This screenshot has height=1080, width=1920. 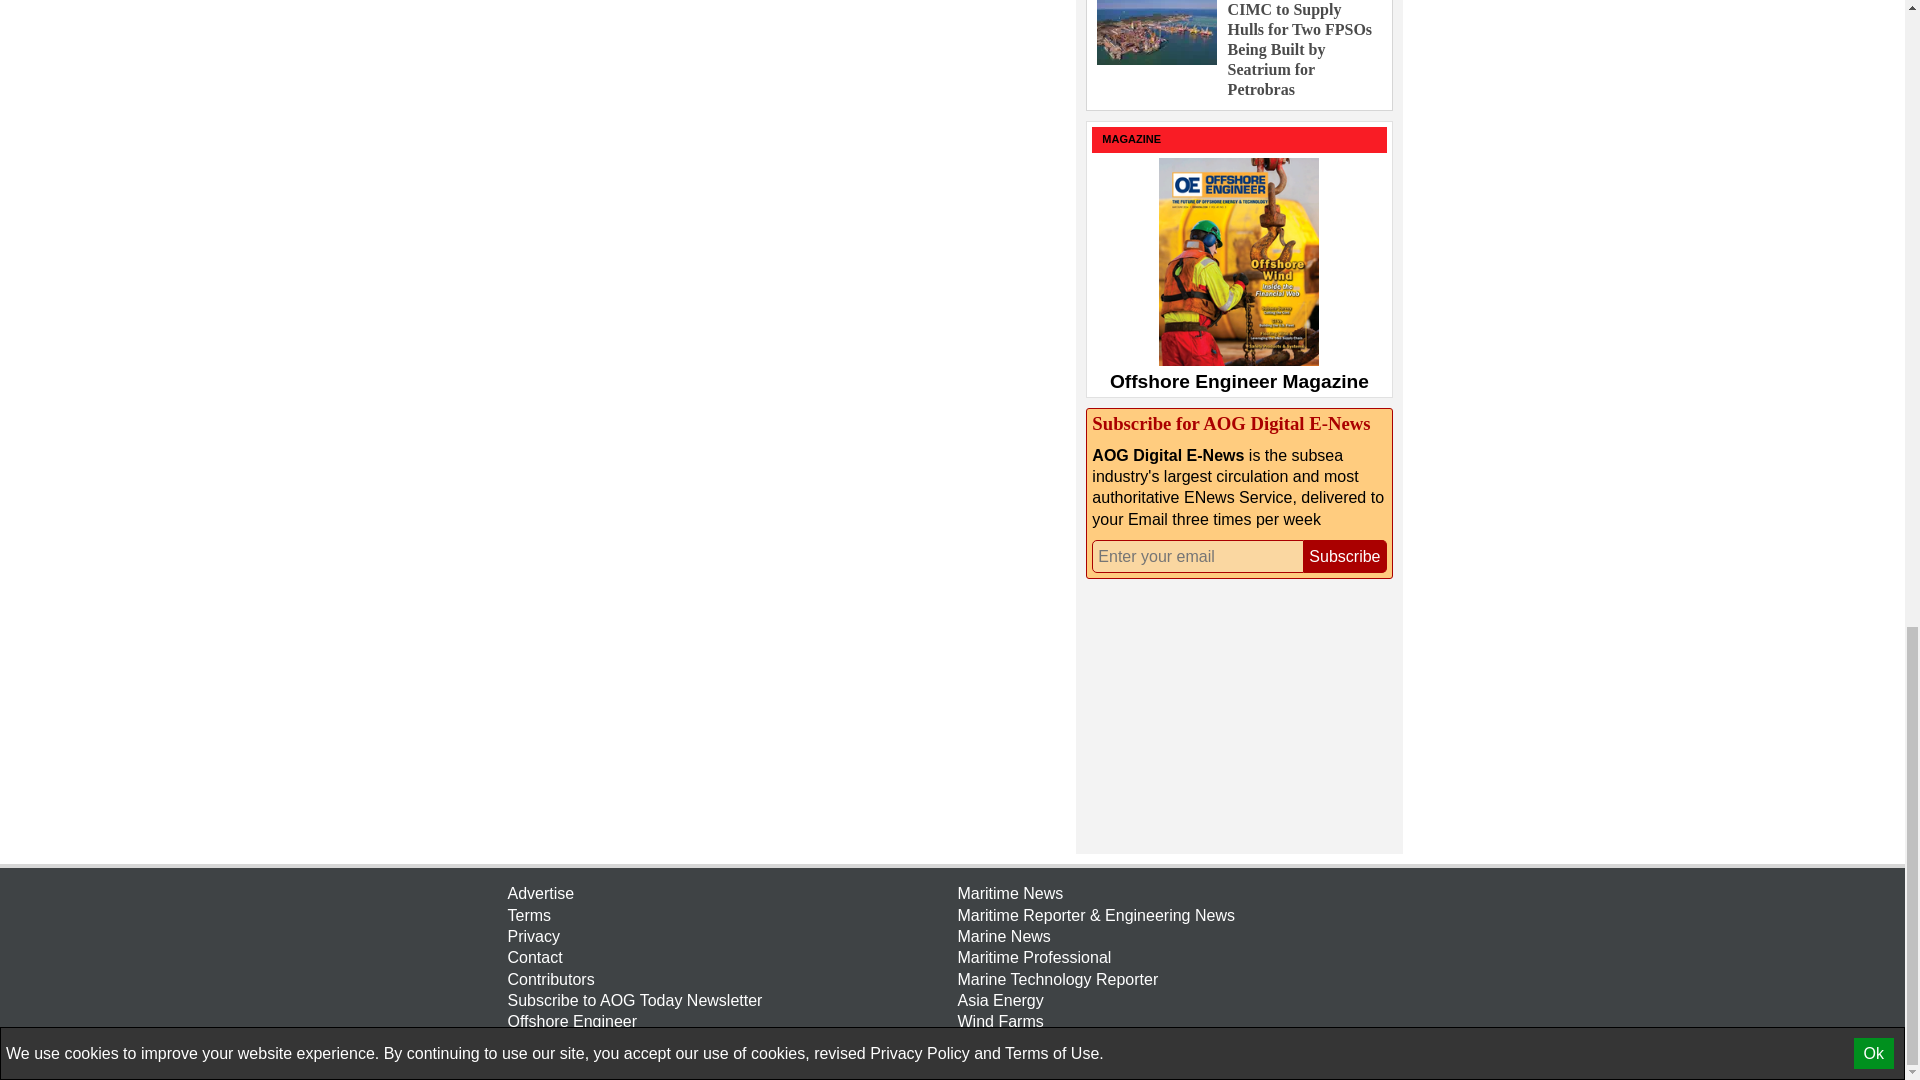 What do you see at coordinates (728, 915) in the screenshot?
I see `Asian Oil and Gas Terms and Condition` at bounding box center [728, 915].